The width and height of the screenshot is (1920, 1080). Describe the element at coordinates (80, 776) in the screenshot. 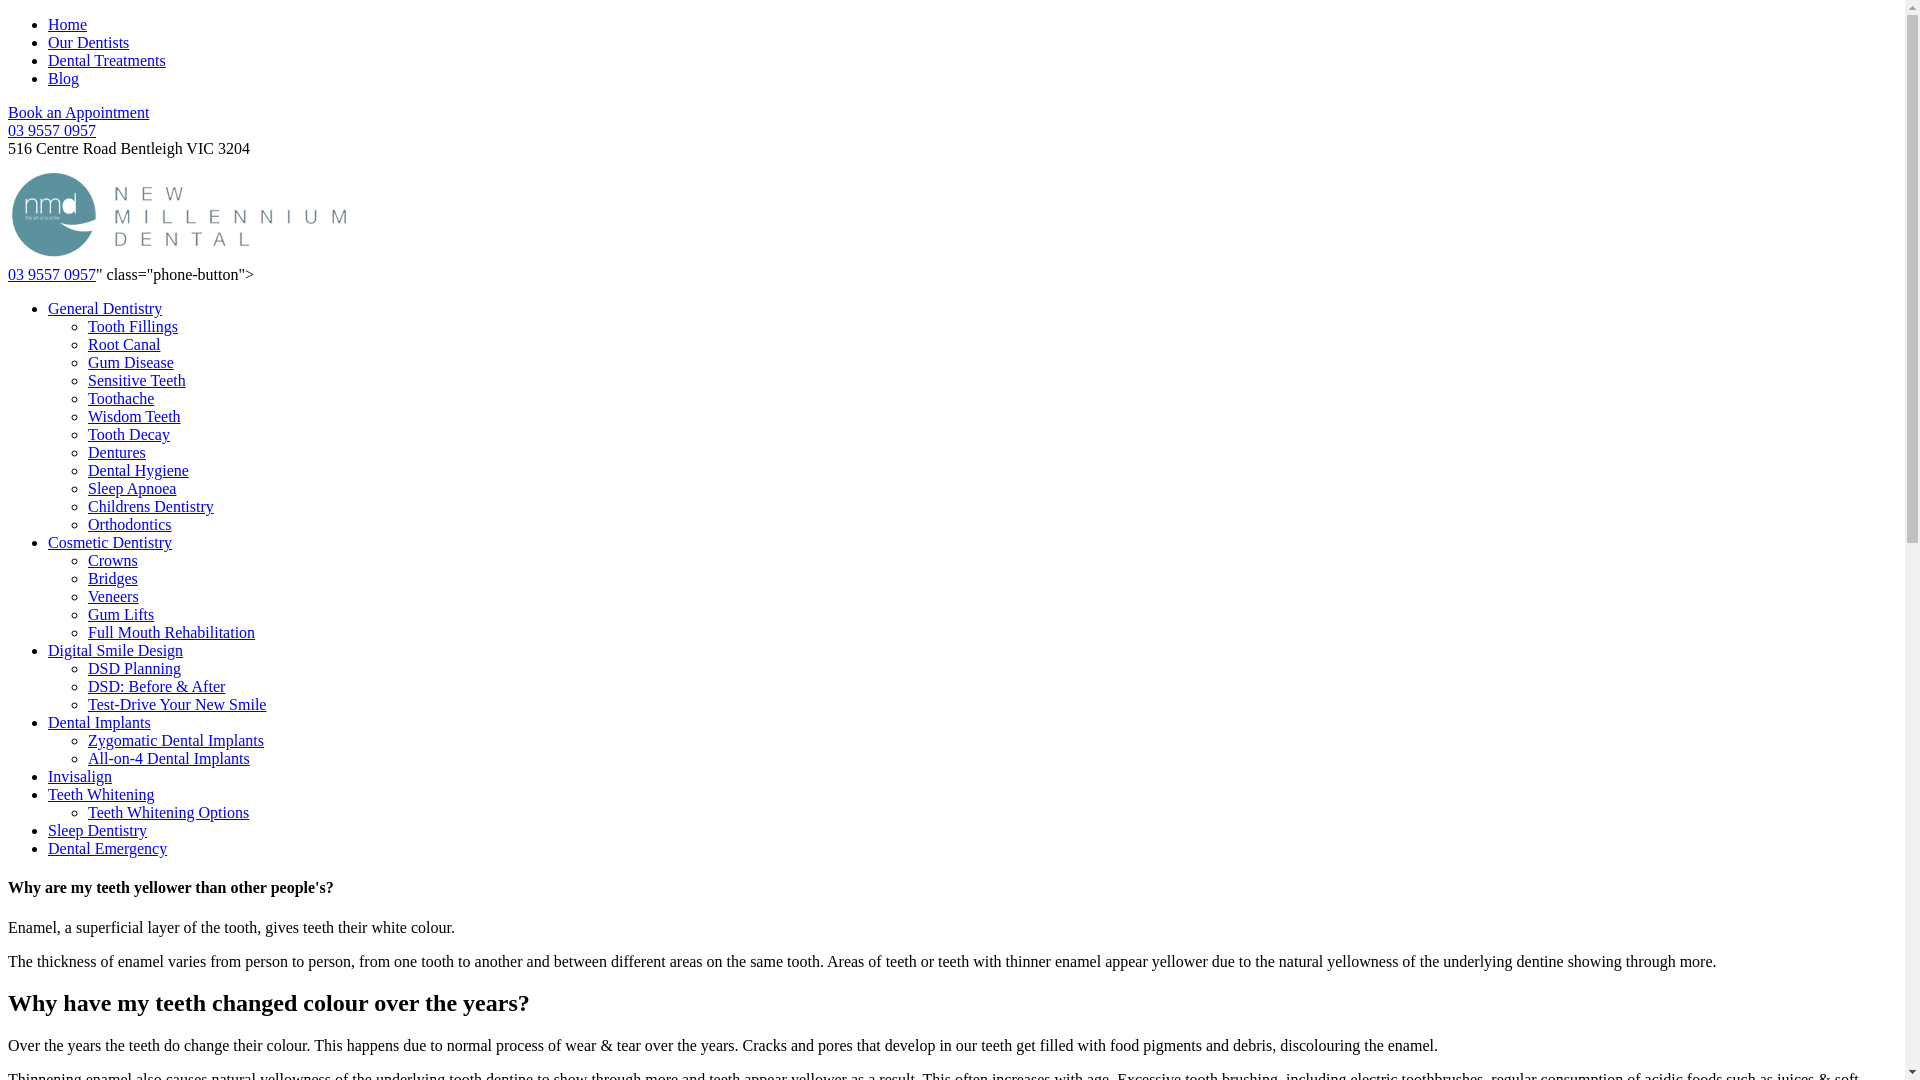

I see `Invisalign` at that location.